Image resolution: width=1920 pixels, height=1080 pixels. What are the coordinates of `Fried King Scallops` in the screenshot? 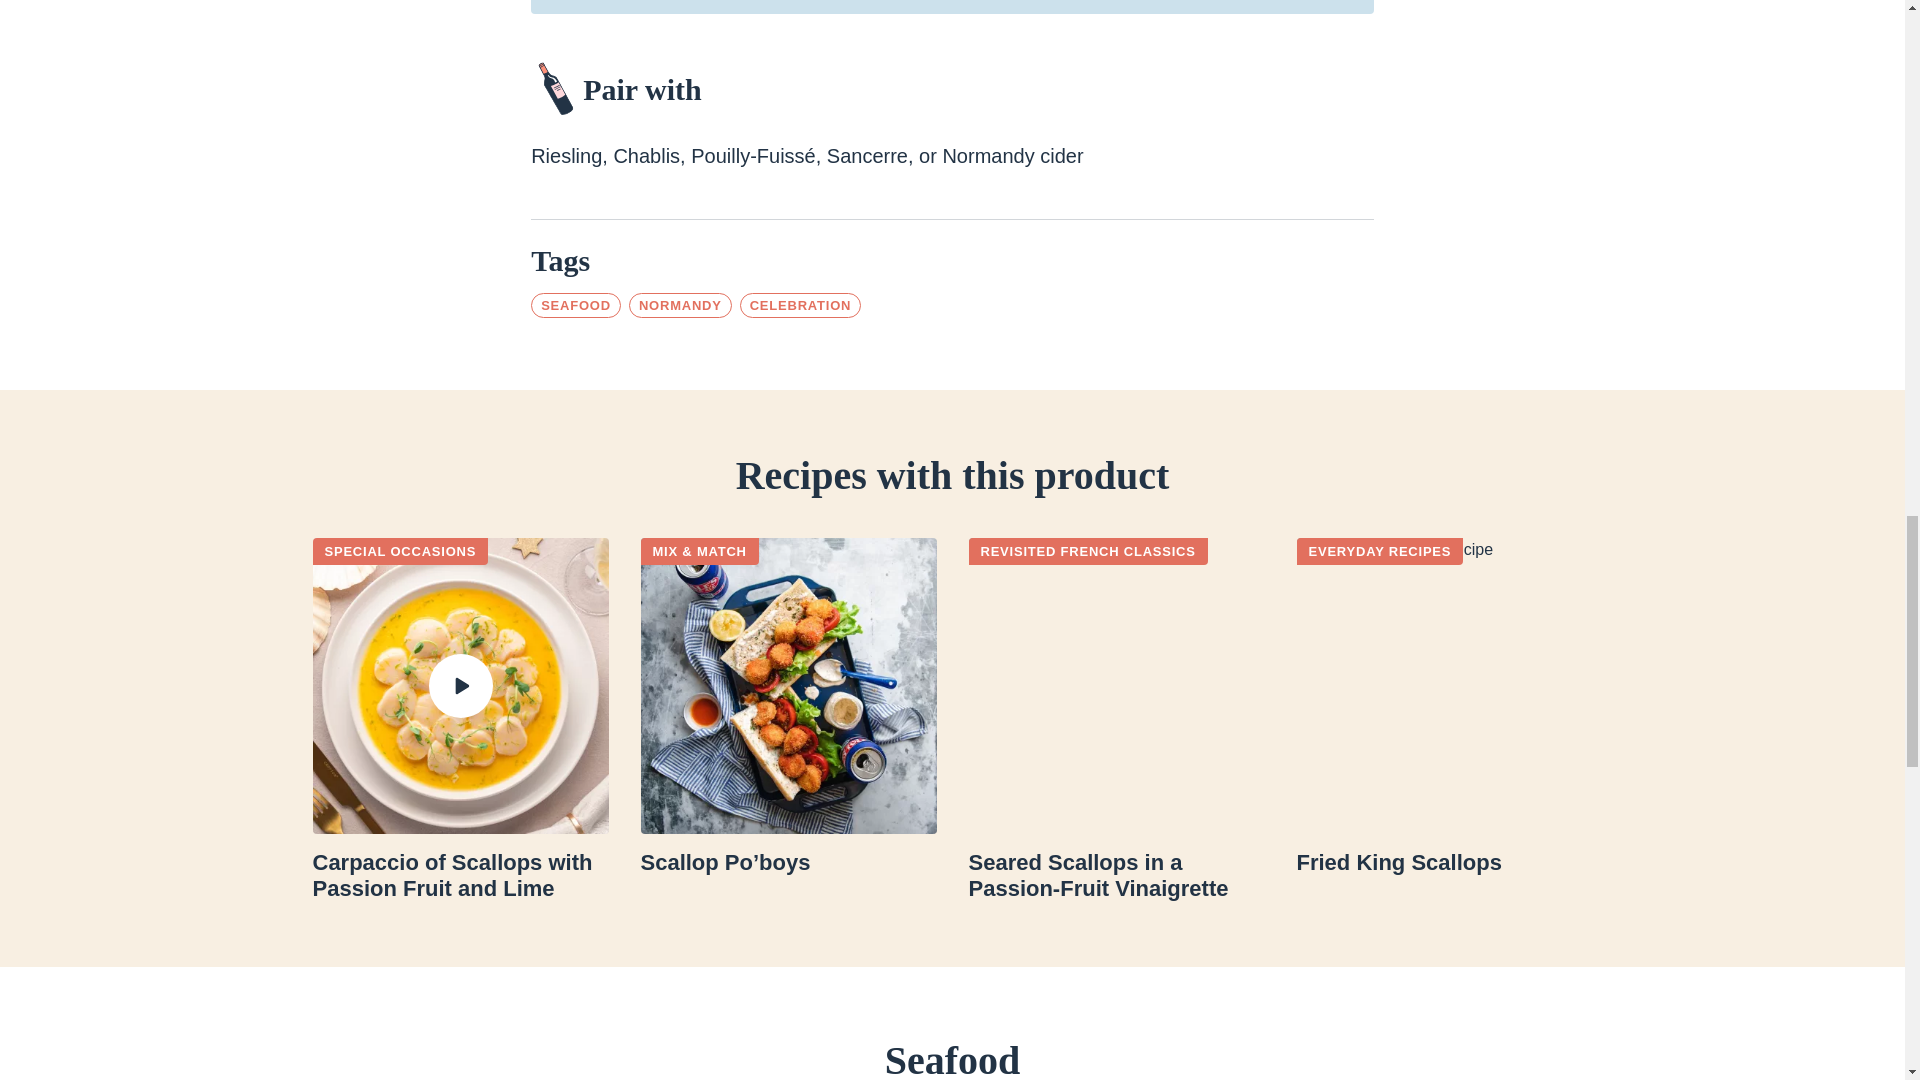 It's located at (1444, 862).